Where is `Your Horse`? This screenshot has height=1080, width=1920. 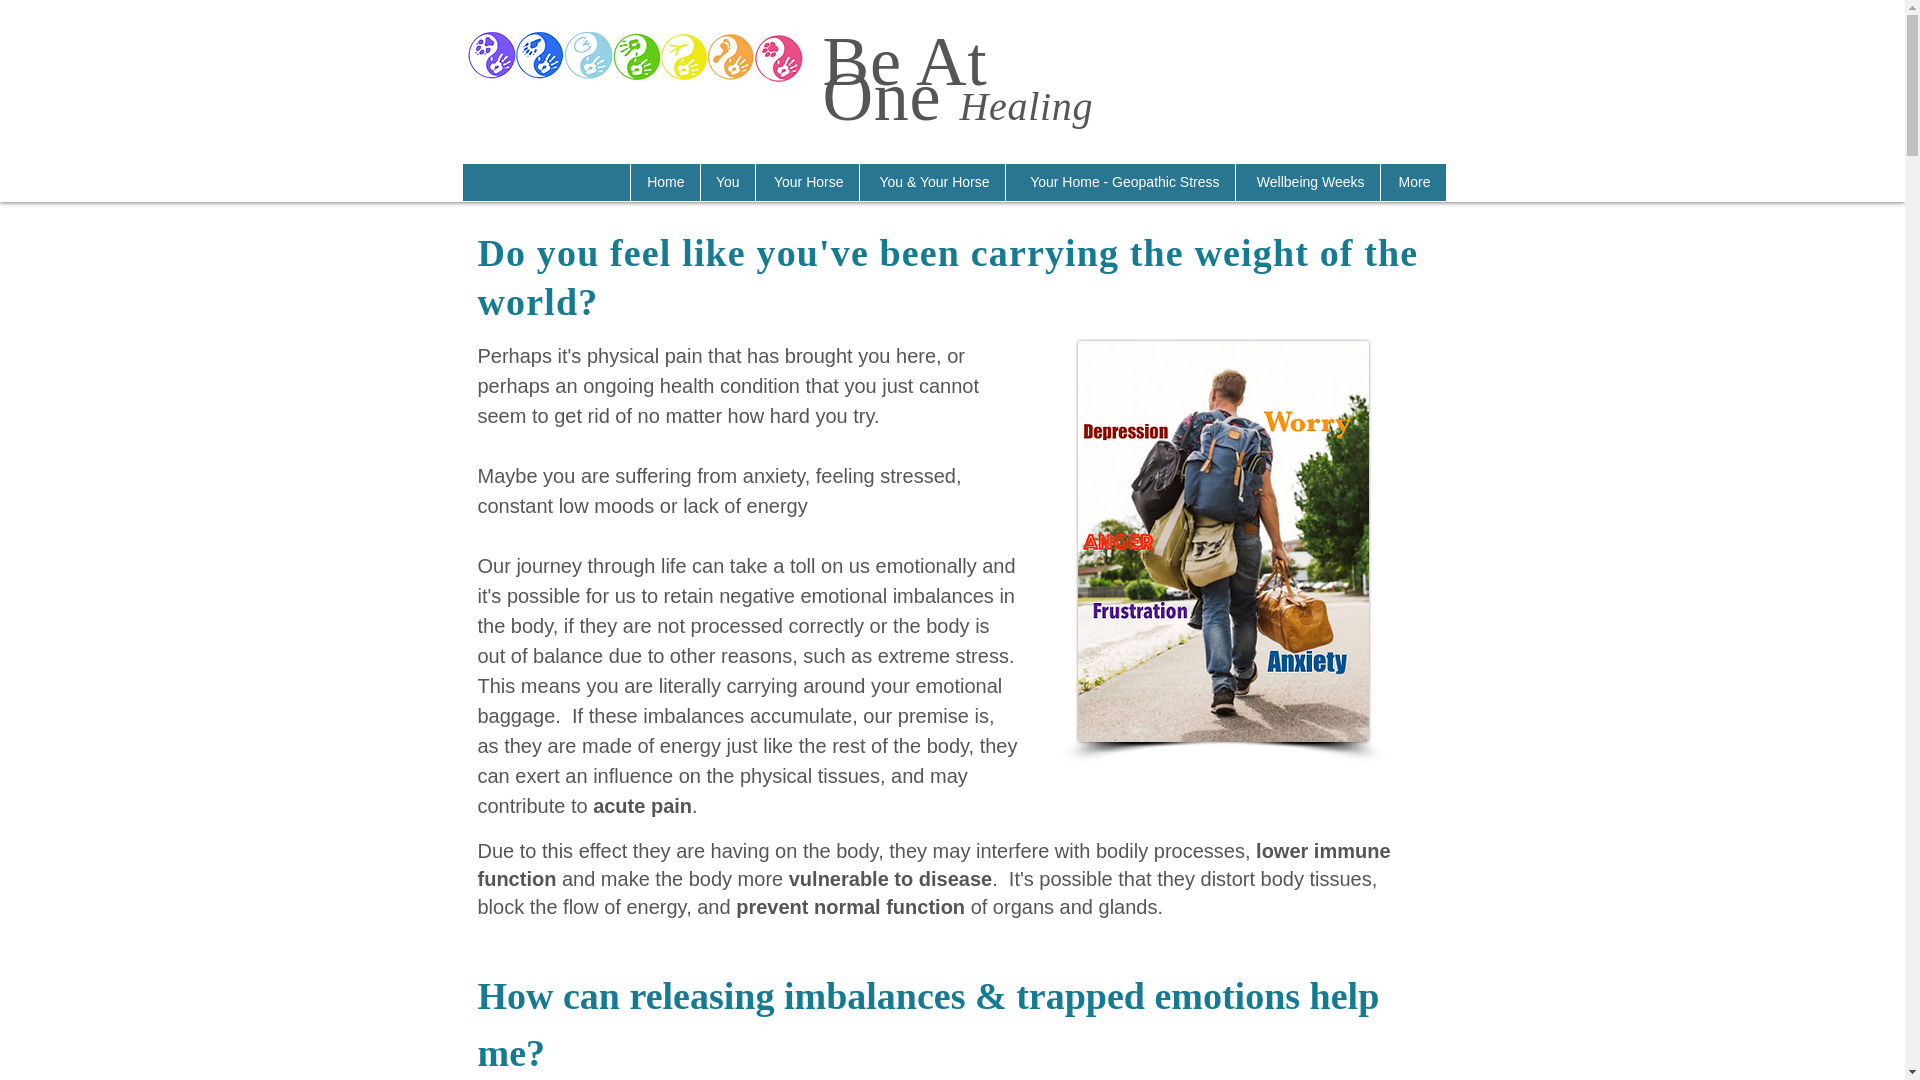 Your Horse is located at coordinates (806, 182).